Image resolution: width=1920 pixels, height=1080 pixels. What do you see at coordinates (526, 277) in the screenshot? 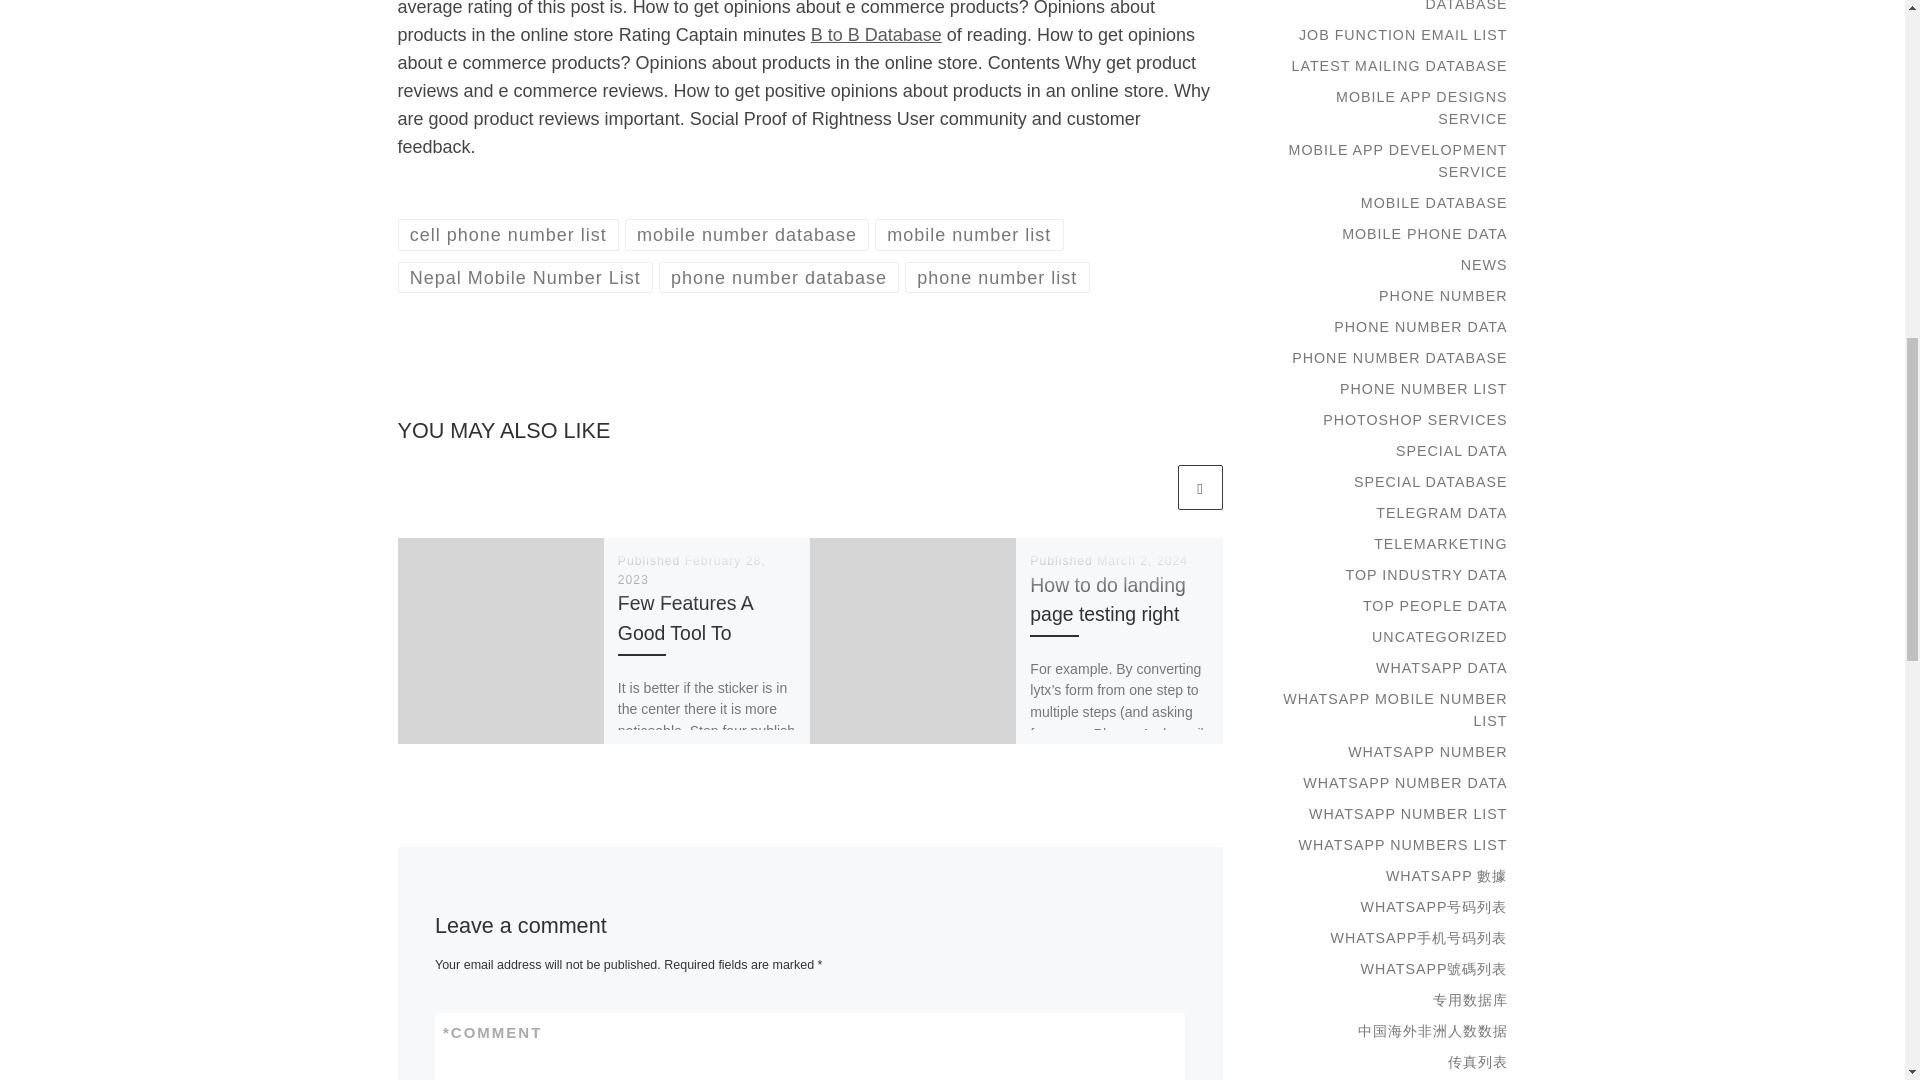
I see `Nepal Mobile Number List` at bounding box center [526, 277].